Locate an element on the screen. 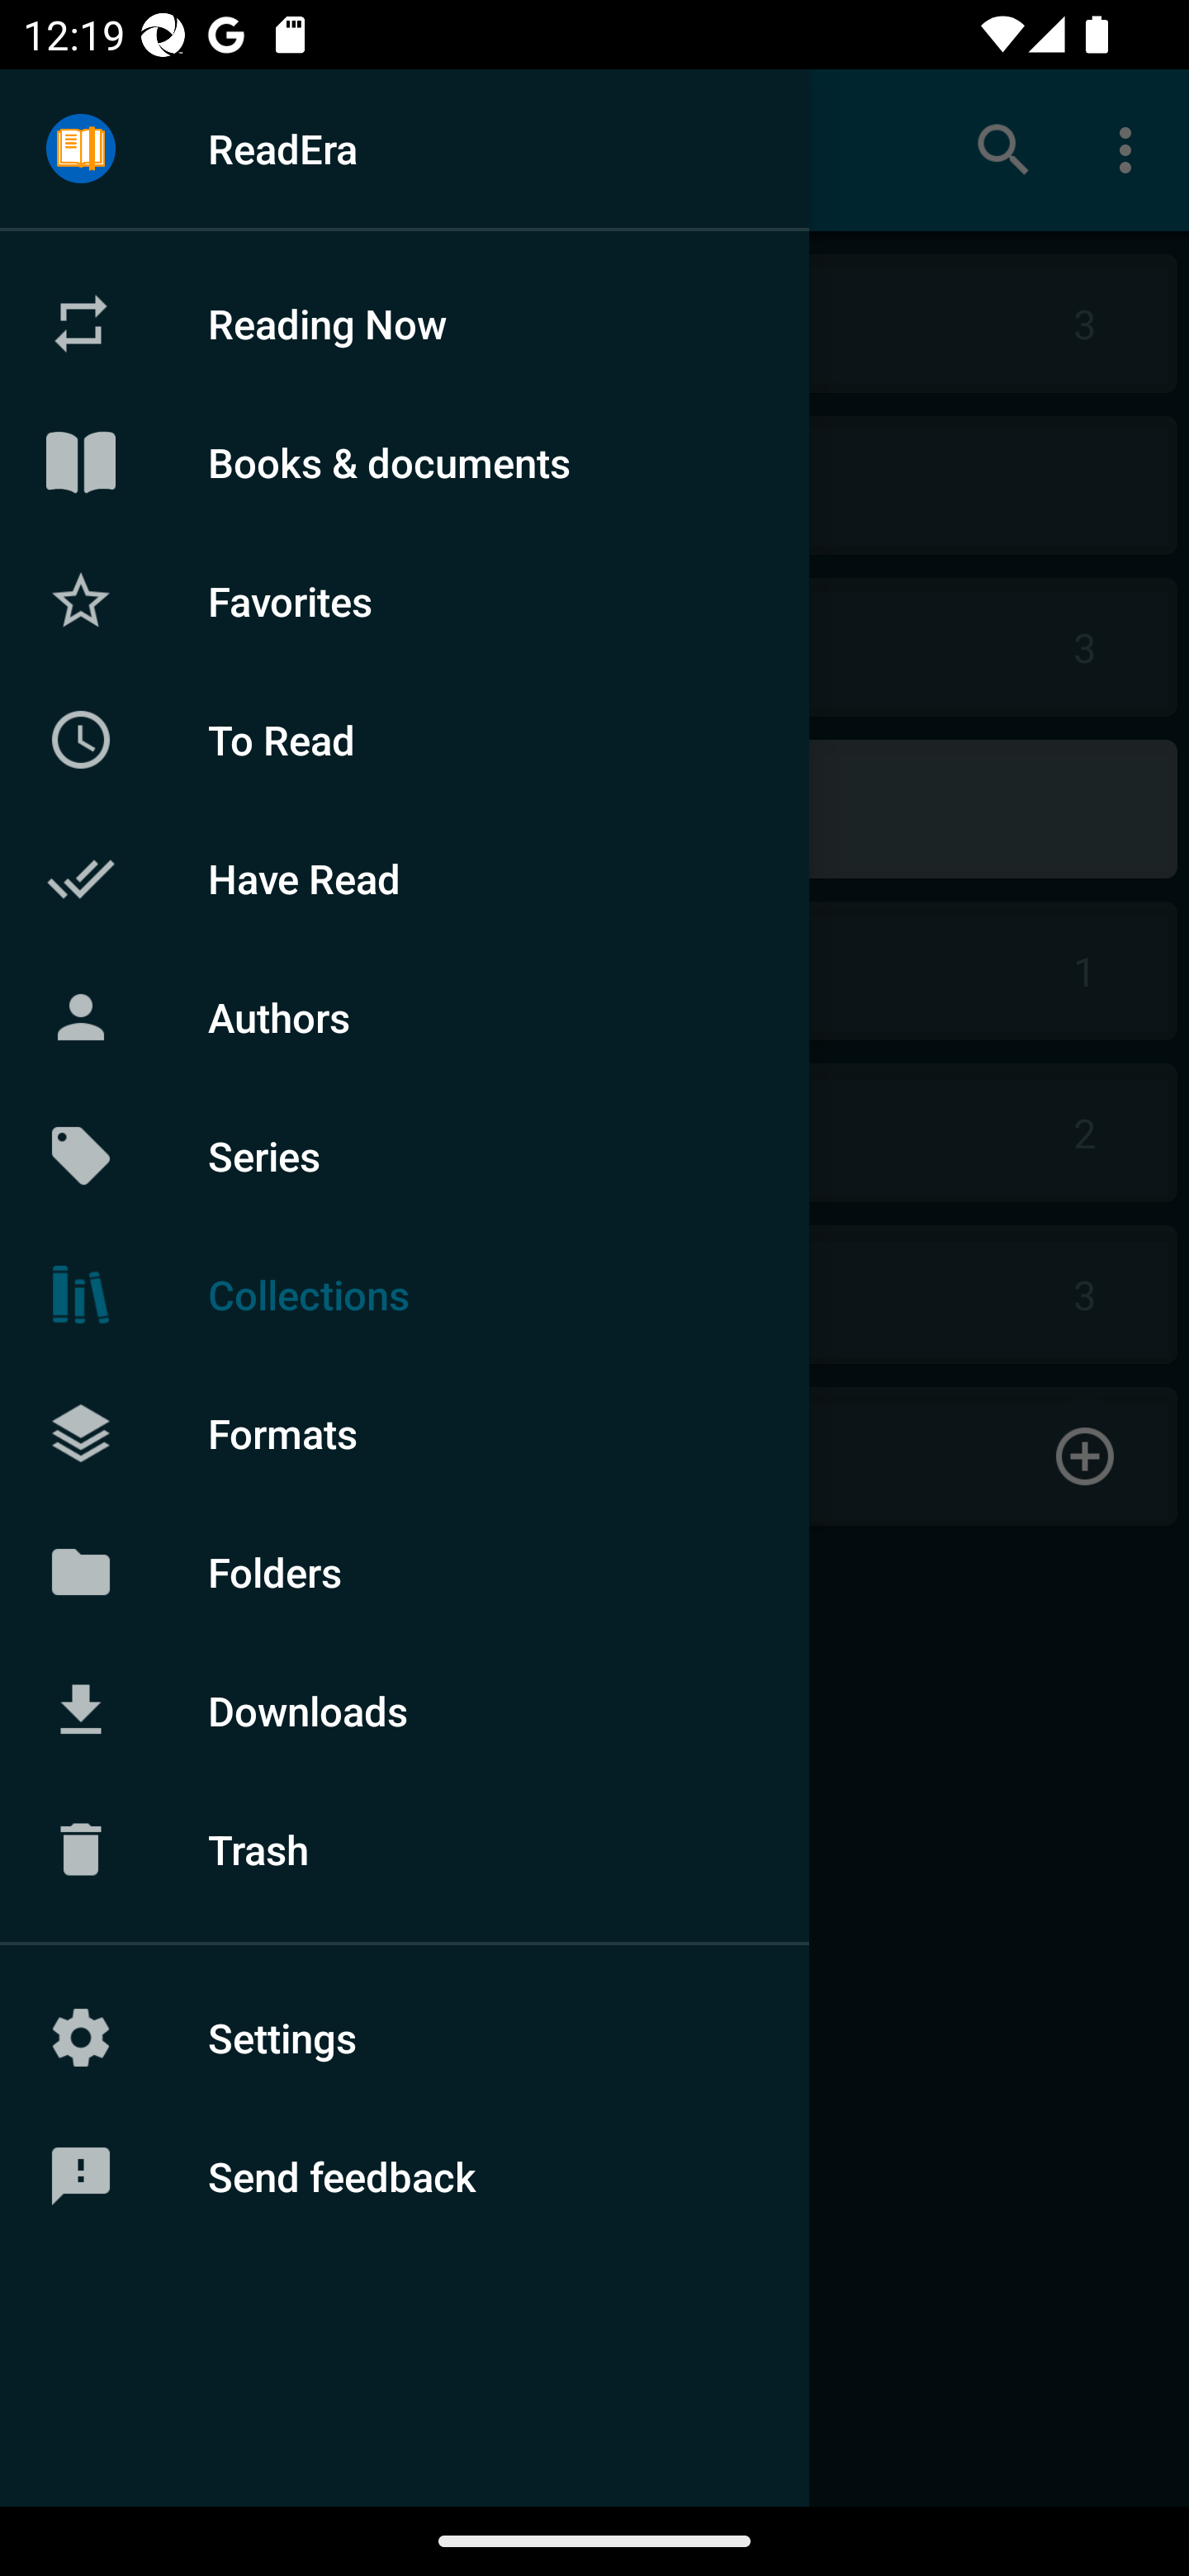 Image resolution: width=1189 pixels, height=2576 pixels. More options is located at coordinates (1131, 149).